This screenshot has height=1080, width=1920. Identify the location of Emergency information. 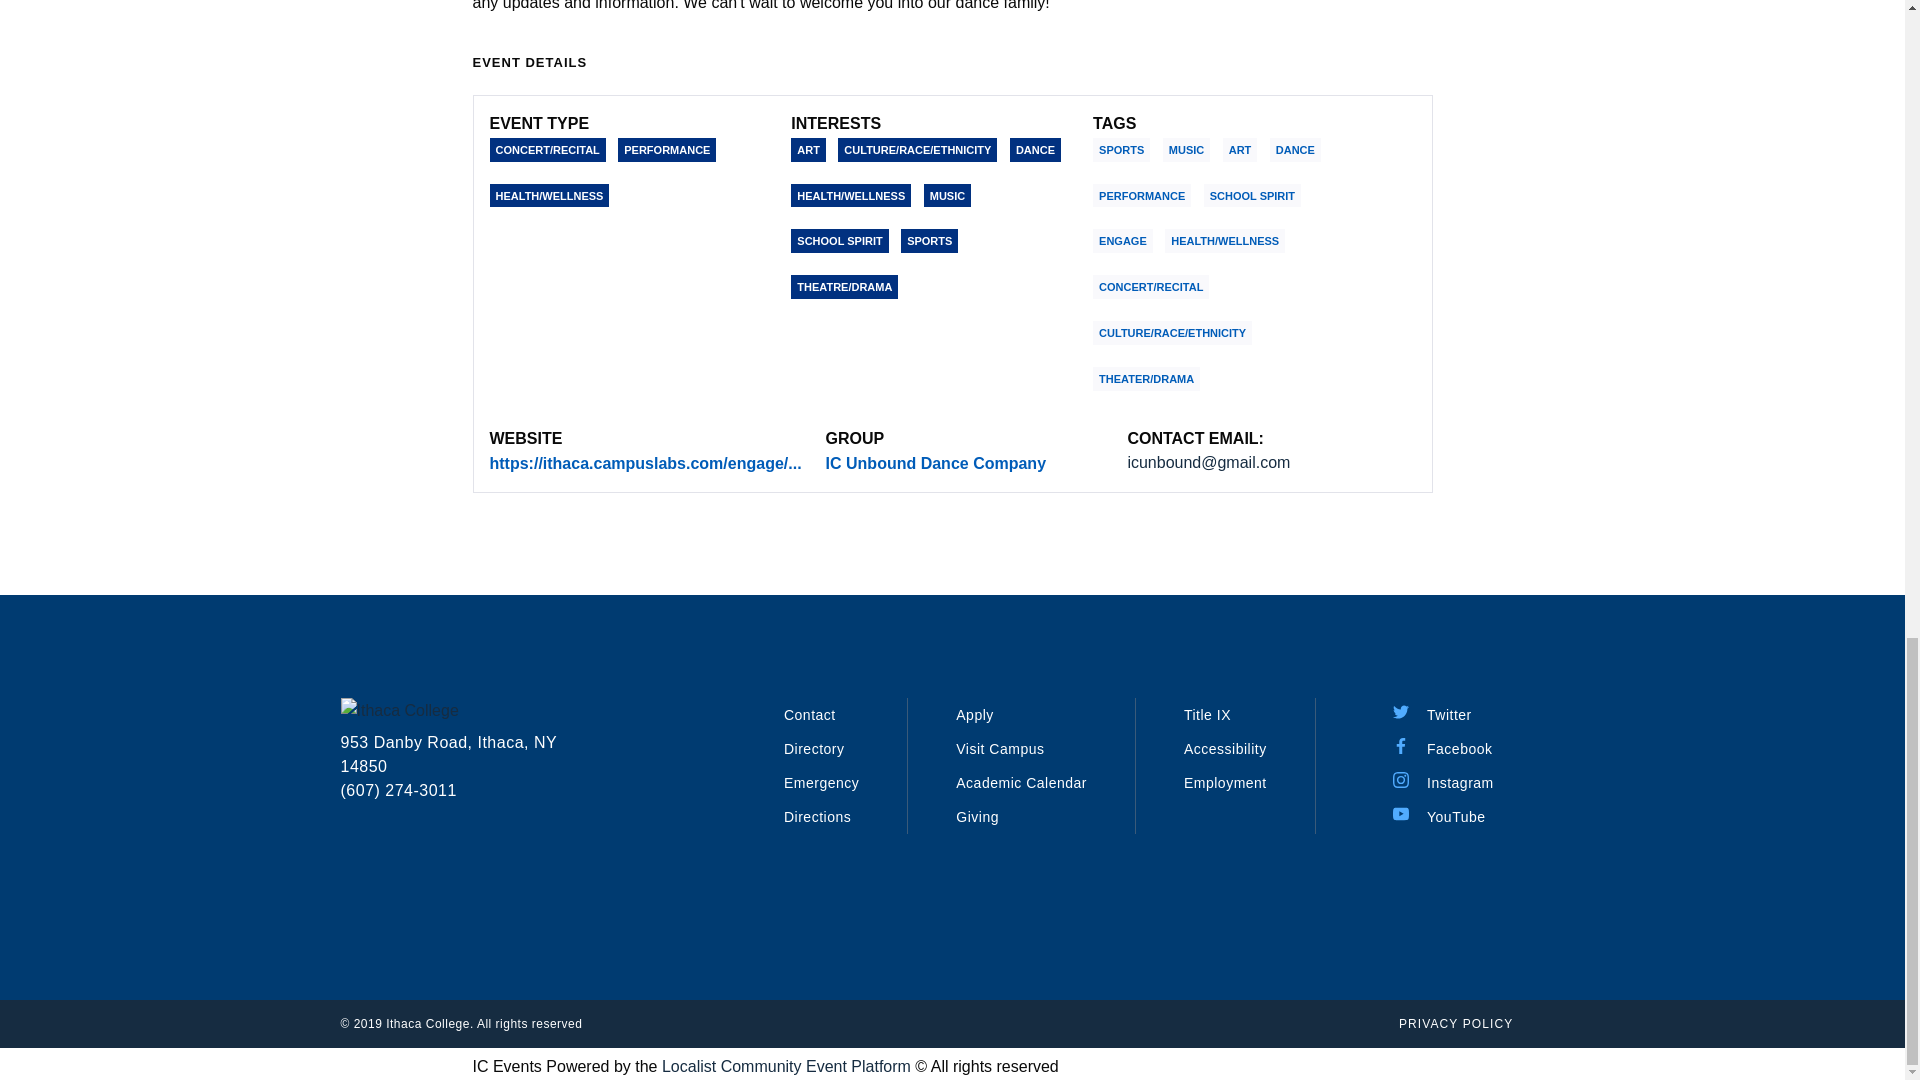
(820, 782).